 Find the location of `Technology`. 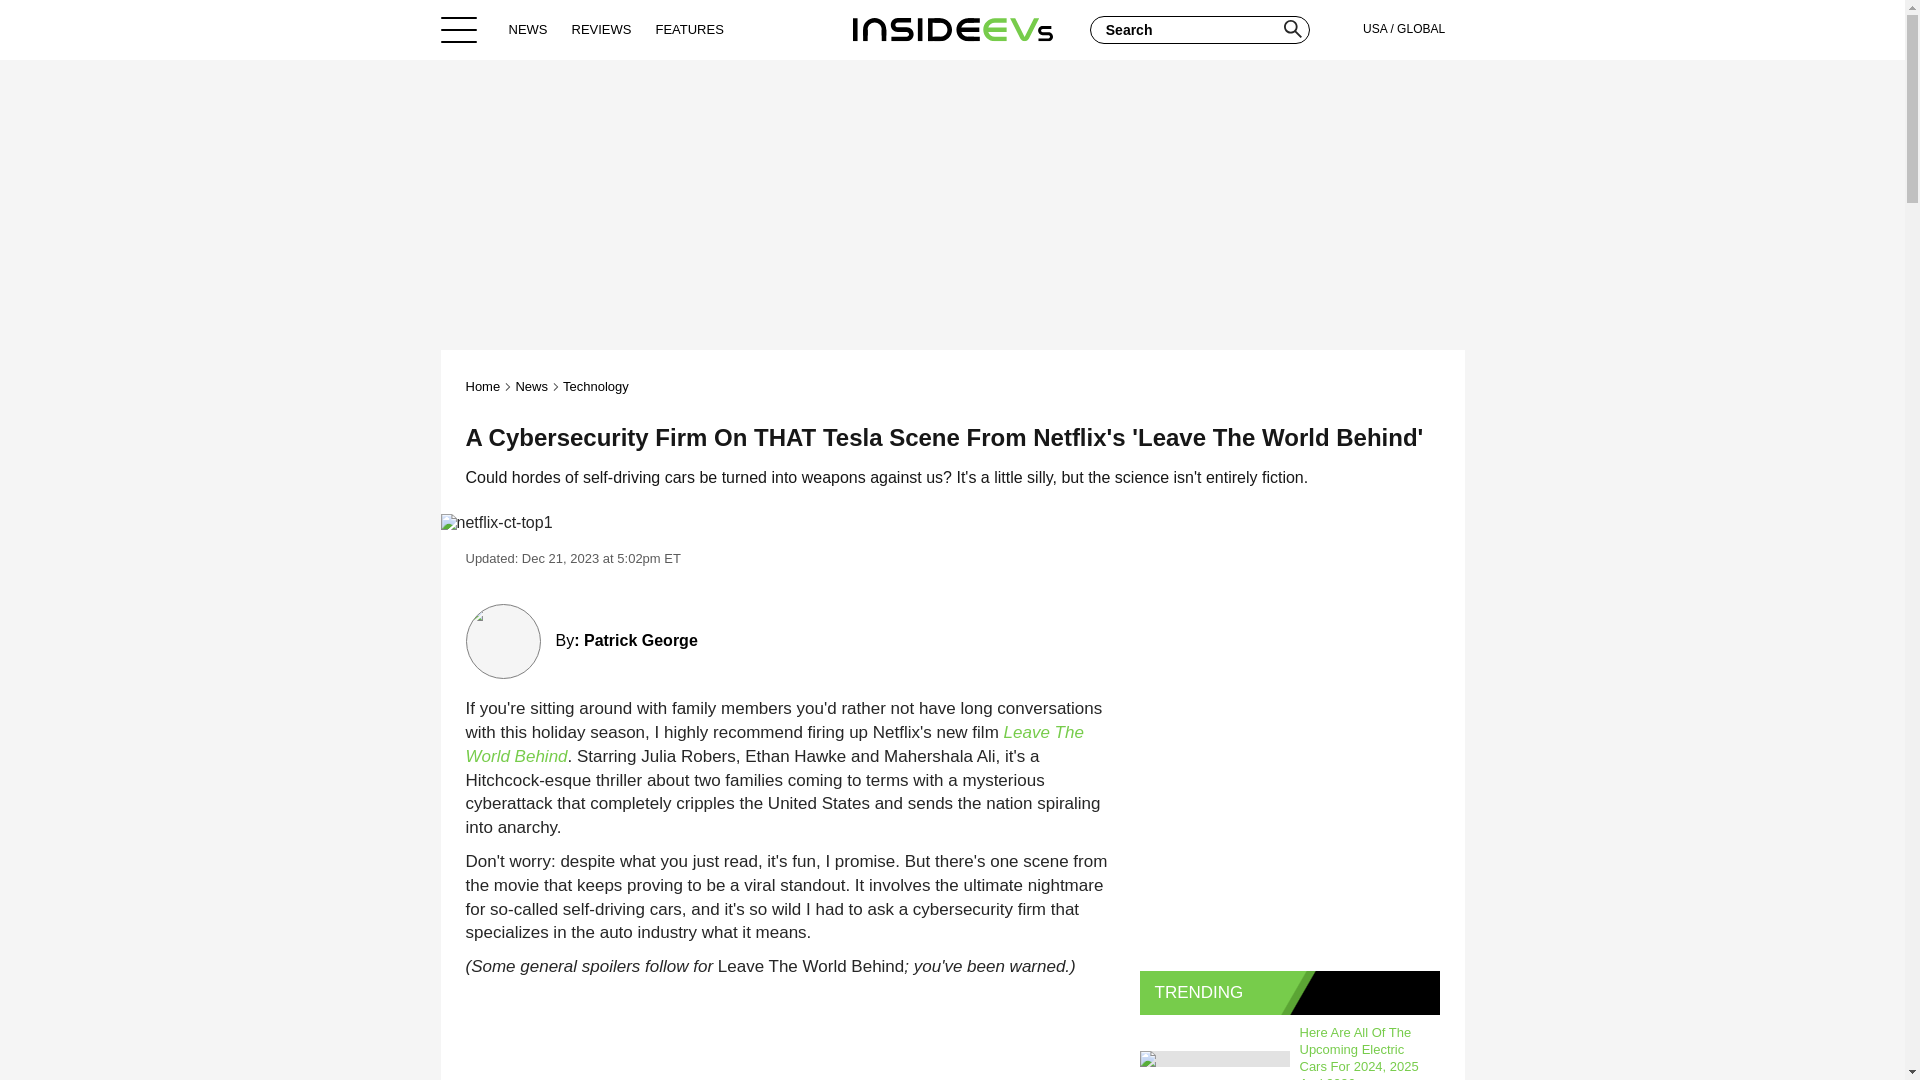

Technology is located at coordinates (596, 386).